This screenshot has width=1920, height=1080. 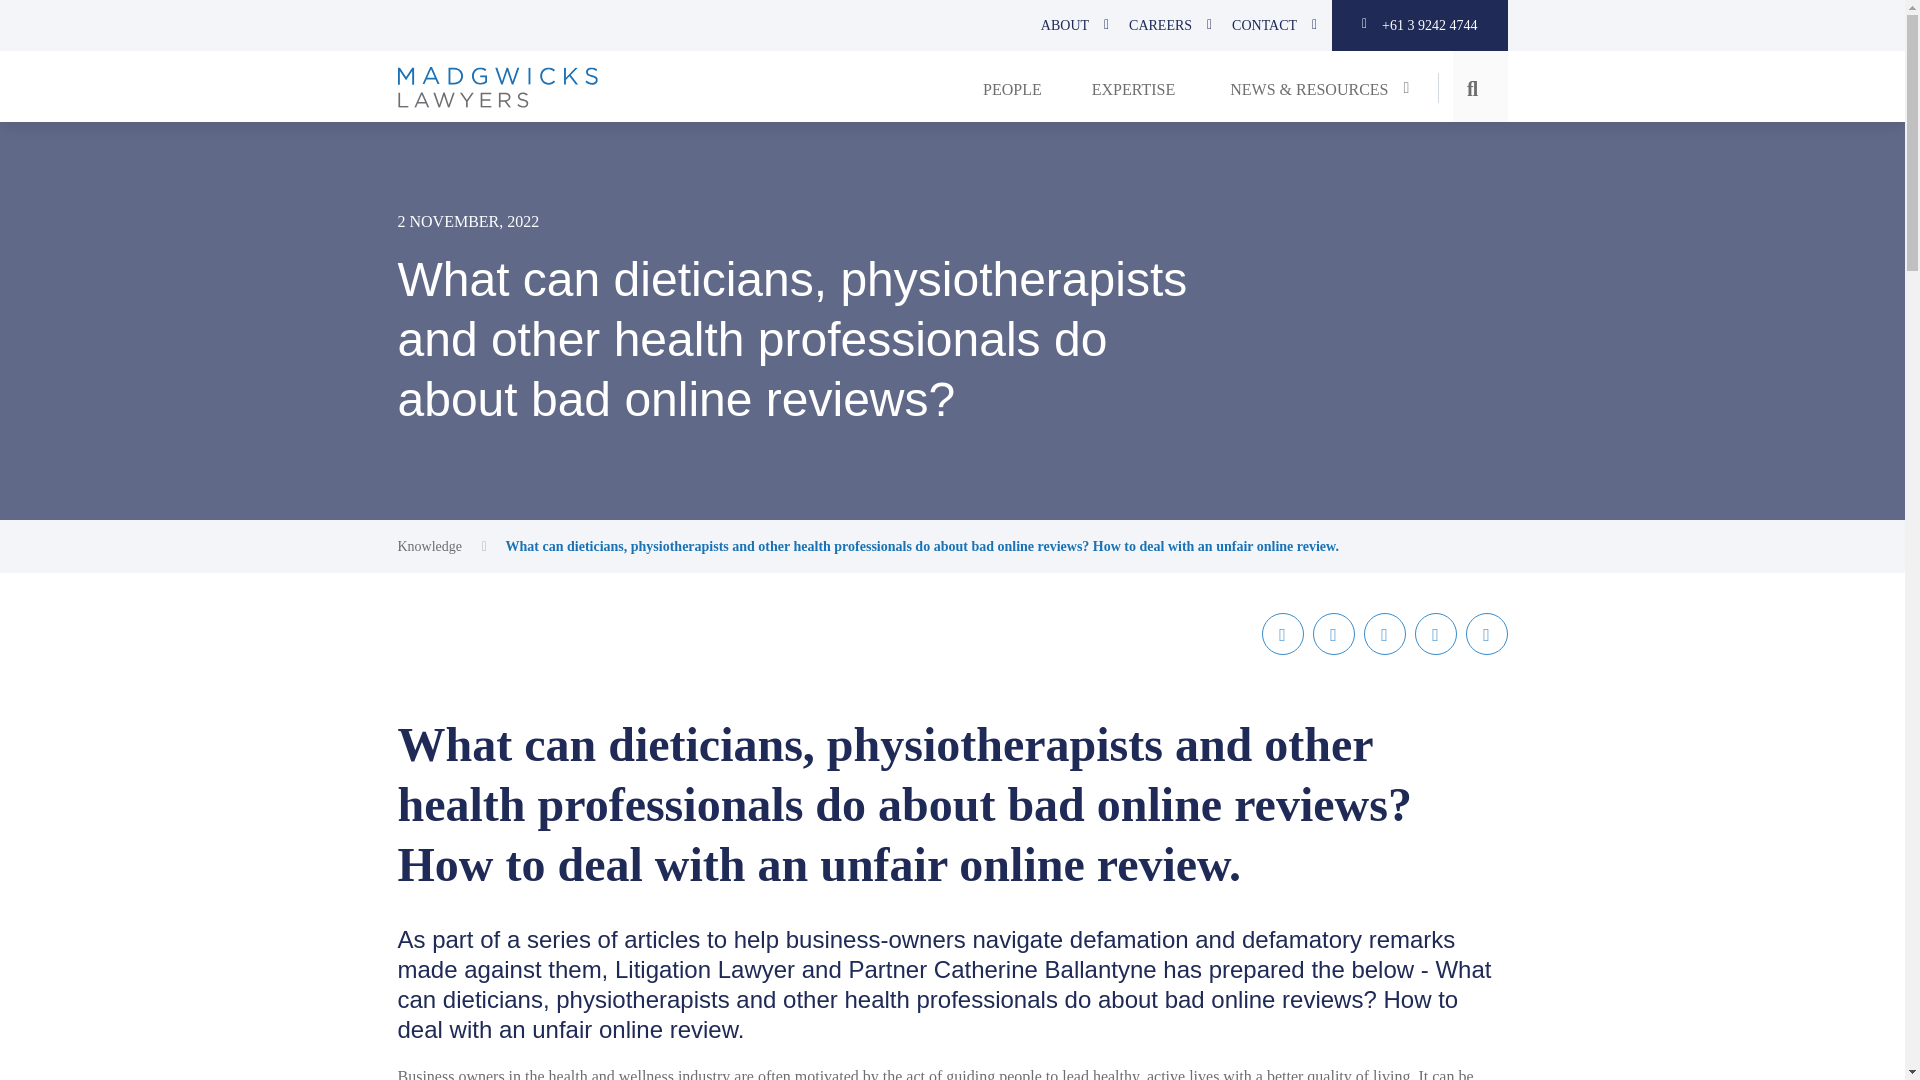 What do you see at coordinates (1065, 25) in the screenshot?
I see `ABOUT` at bounding box center [1065, 25].